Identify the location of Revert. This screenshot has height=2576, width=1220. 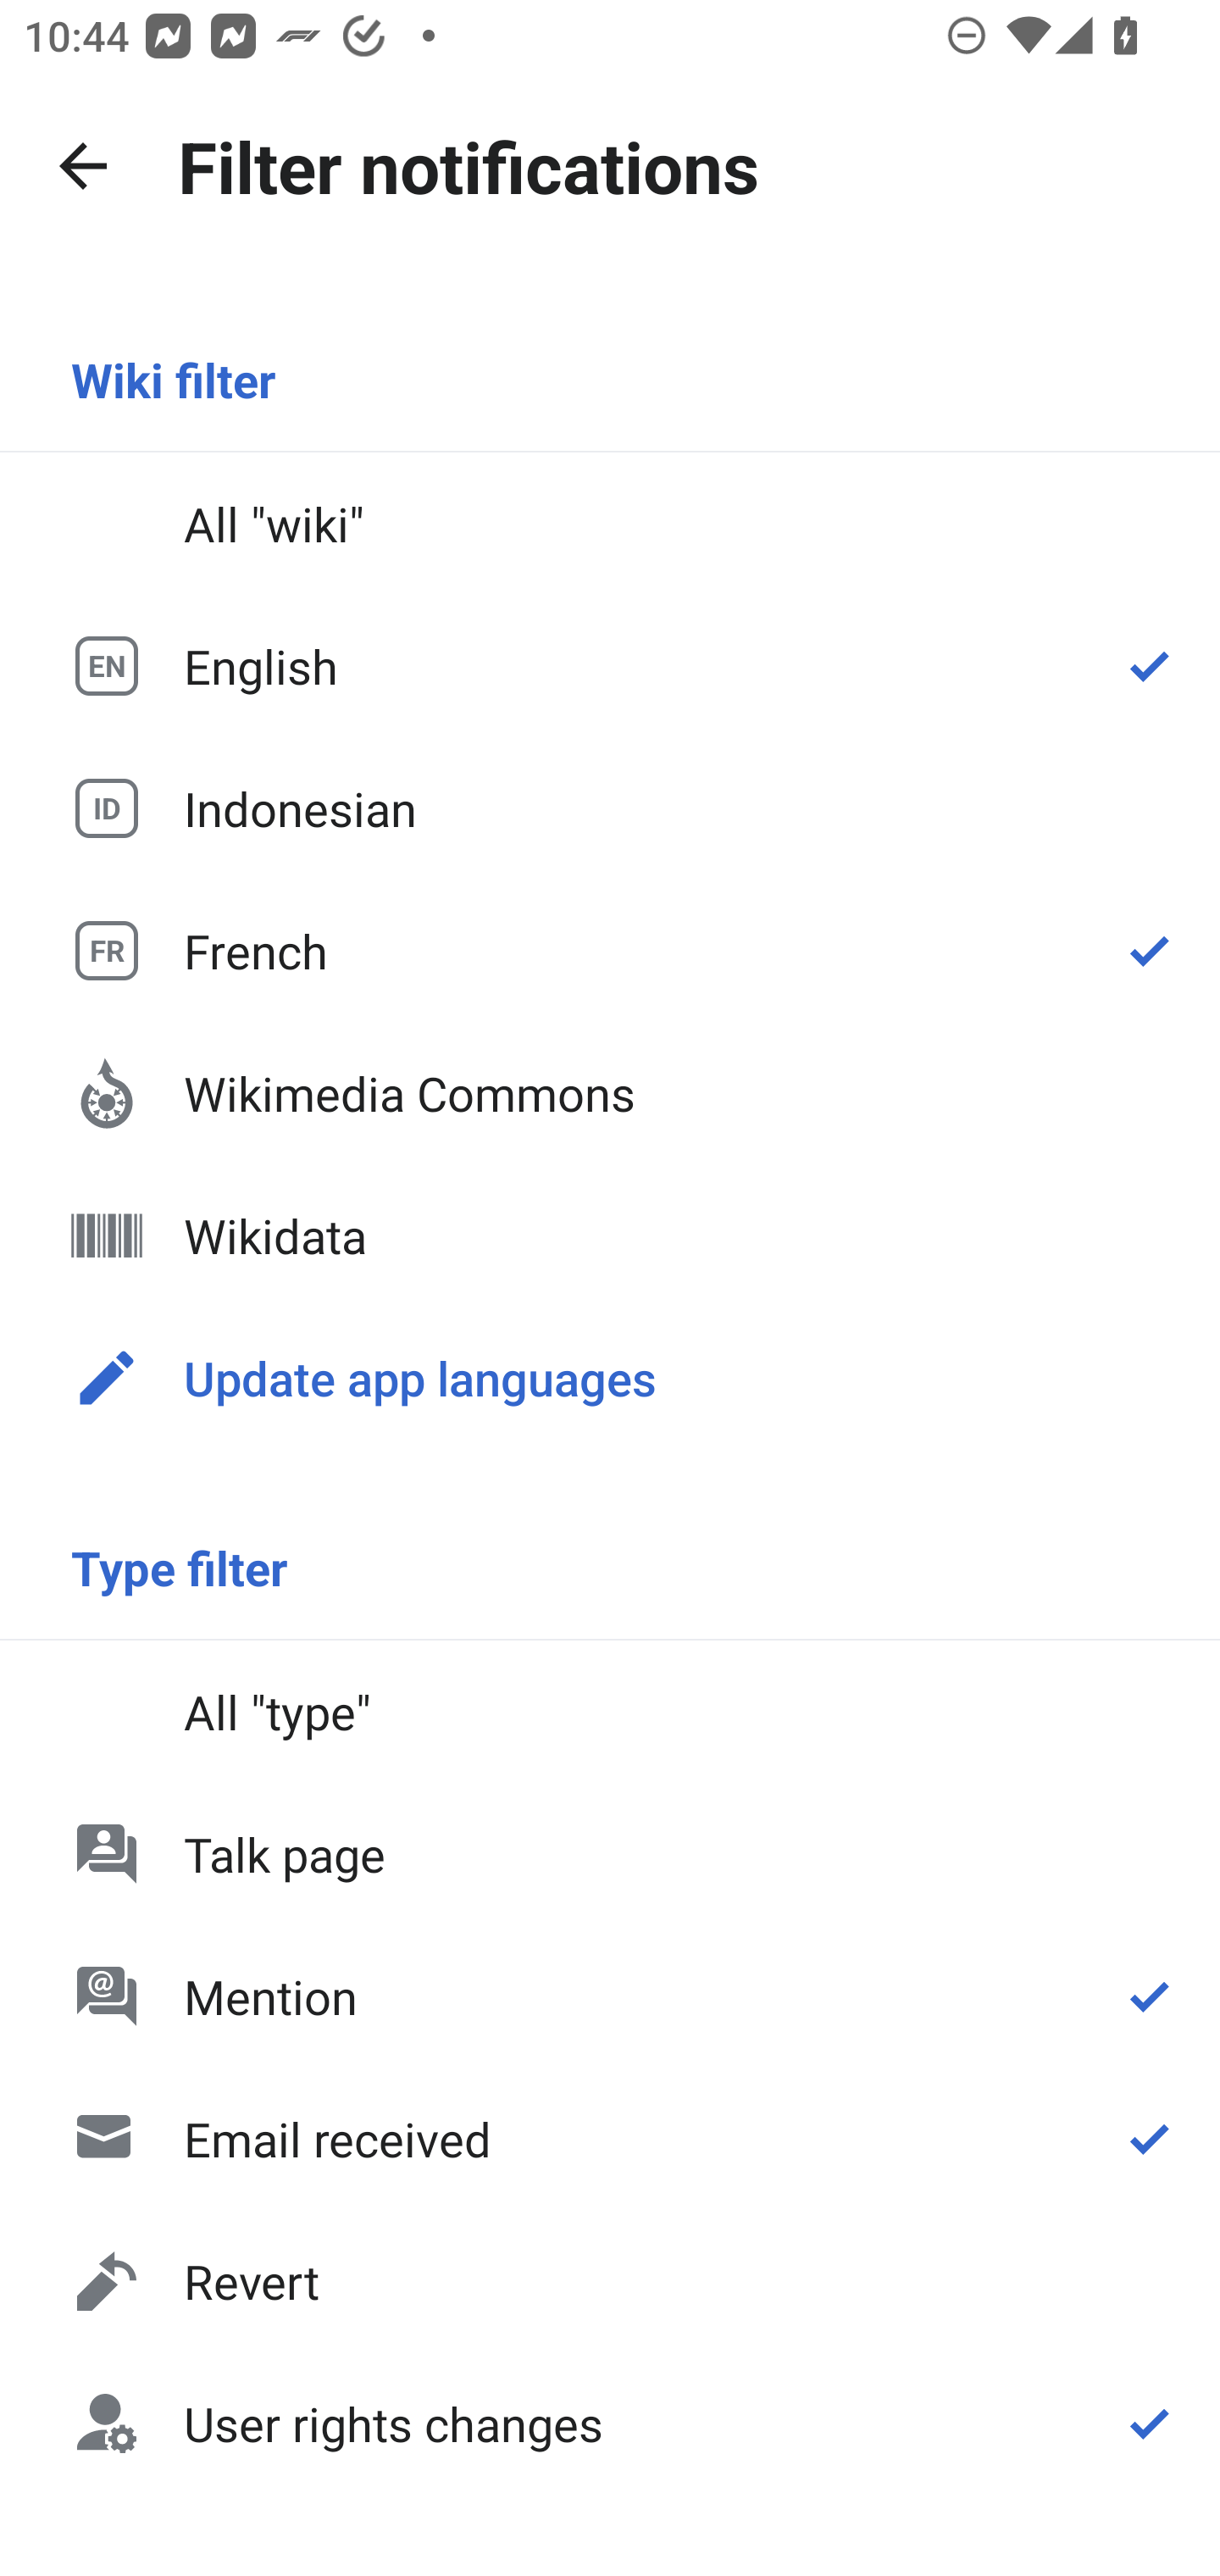
(610, 2281).